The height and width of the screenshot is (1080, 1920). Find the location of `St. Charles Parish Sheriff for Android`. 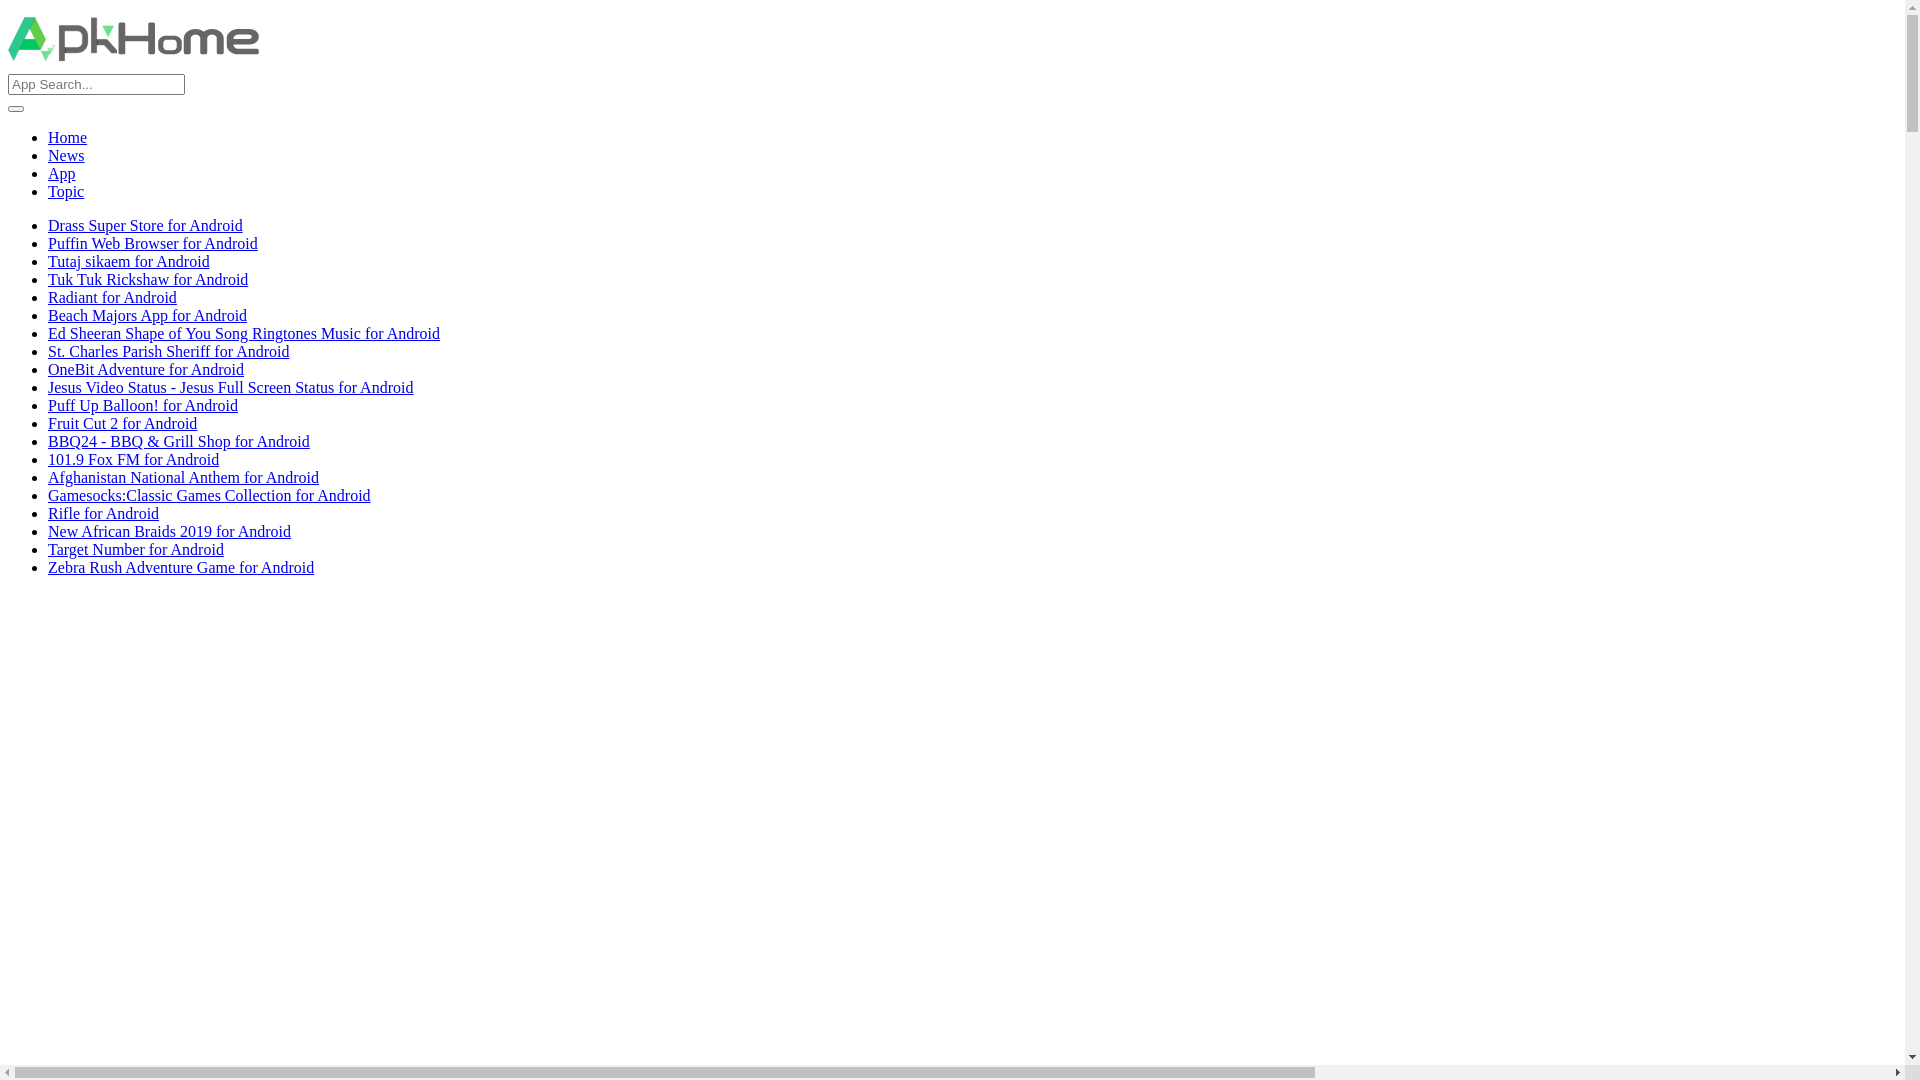

St. Charles Parish Sheriff for Android is located at coordinates (168, 352).